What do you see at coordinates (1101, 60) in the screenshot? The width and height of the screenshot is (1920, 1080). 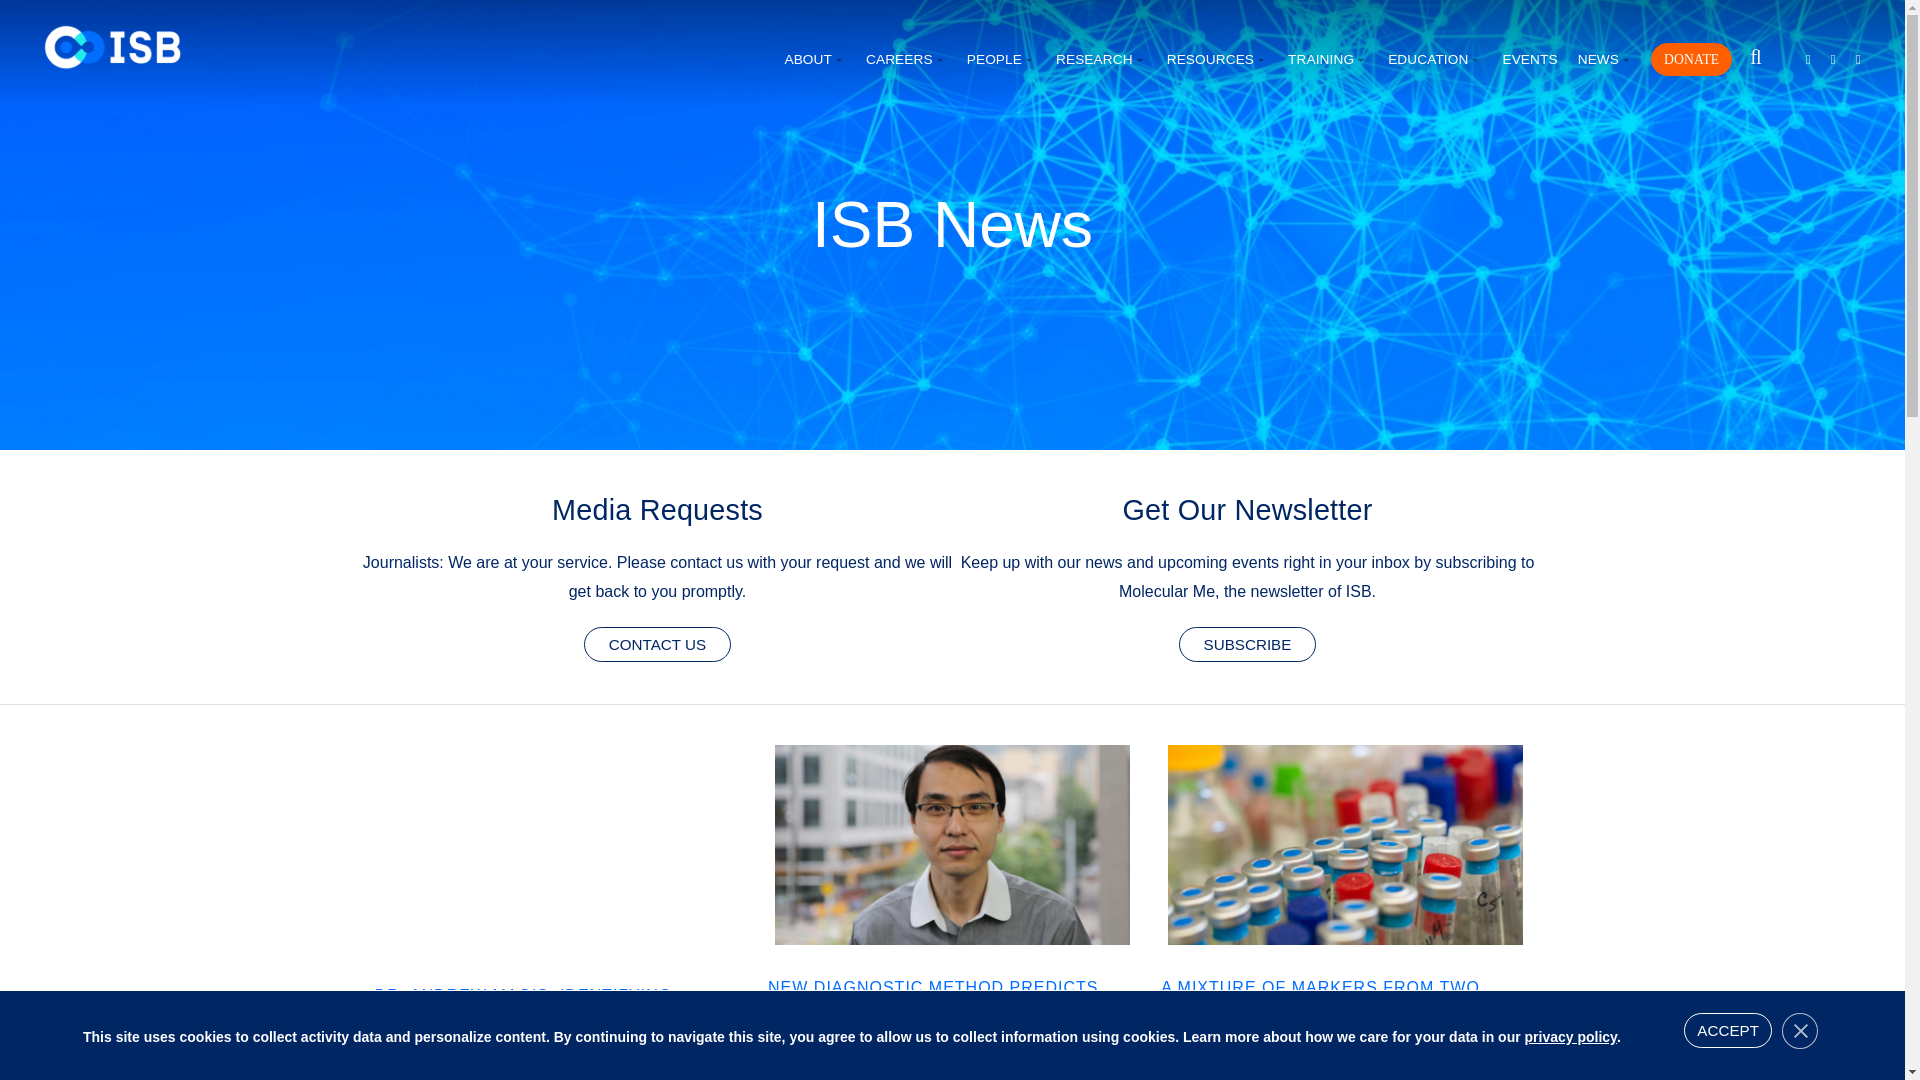 I see `RESEARCH` at bounding box center [1101, 60].